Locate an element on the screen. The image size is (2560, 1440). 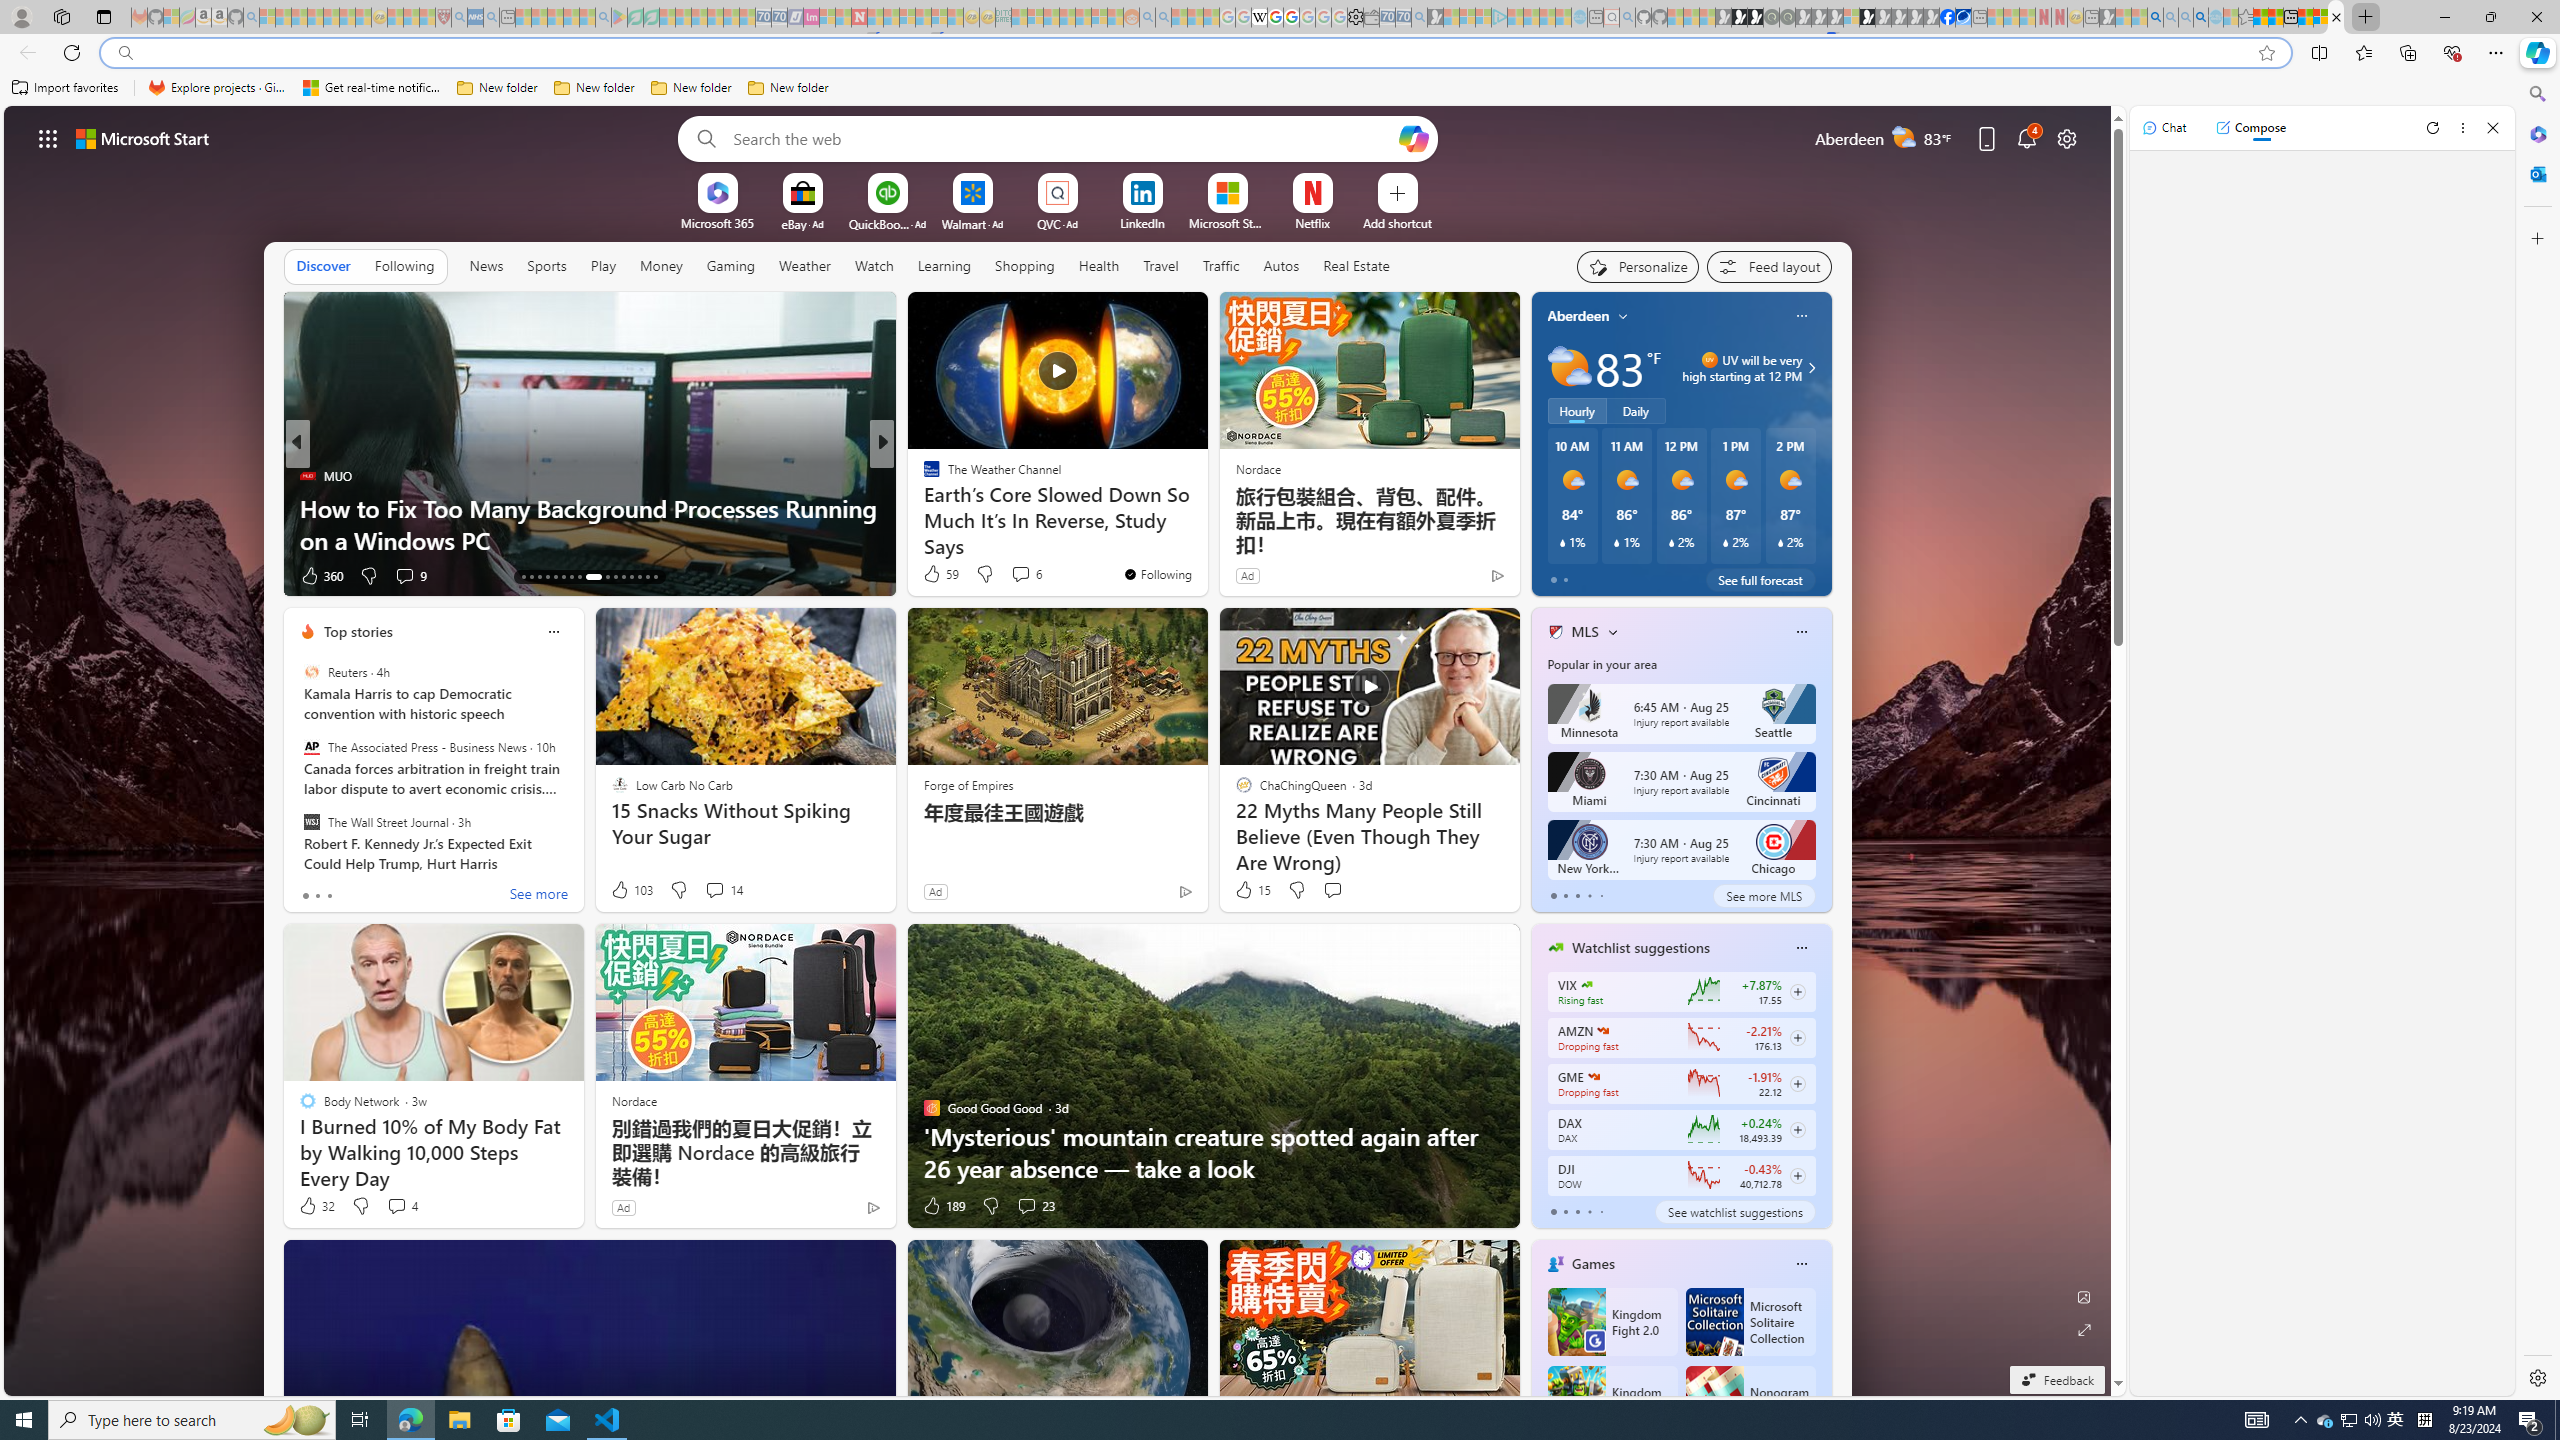
Learning is located at coordinates (942, 265).